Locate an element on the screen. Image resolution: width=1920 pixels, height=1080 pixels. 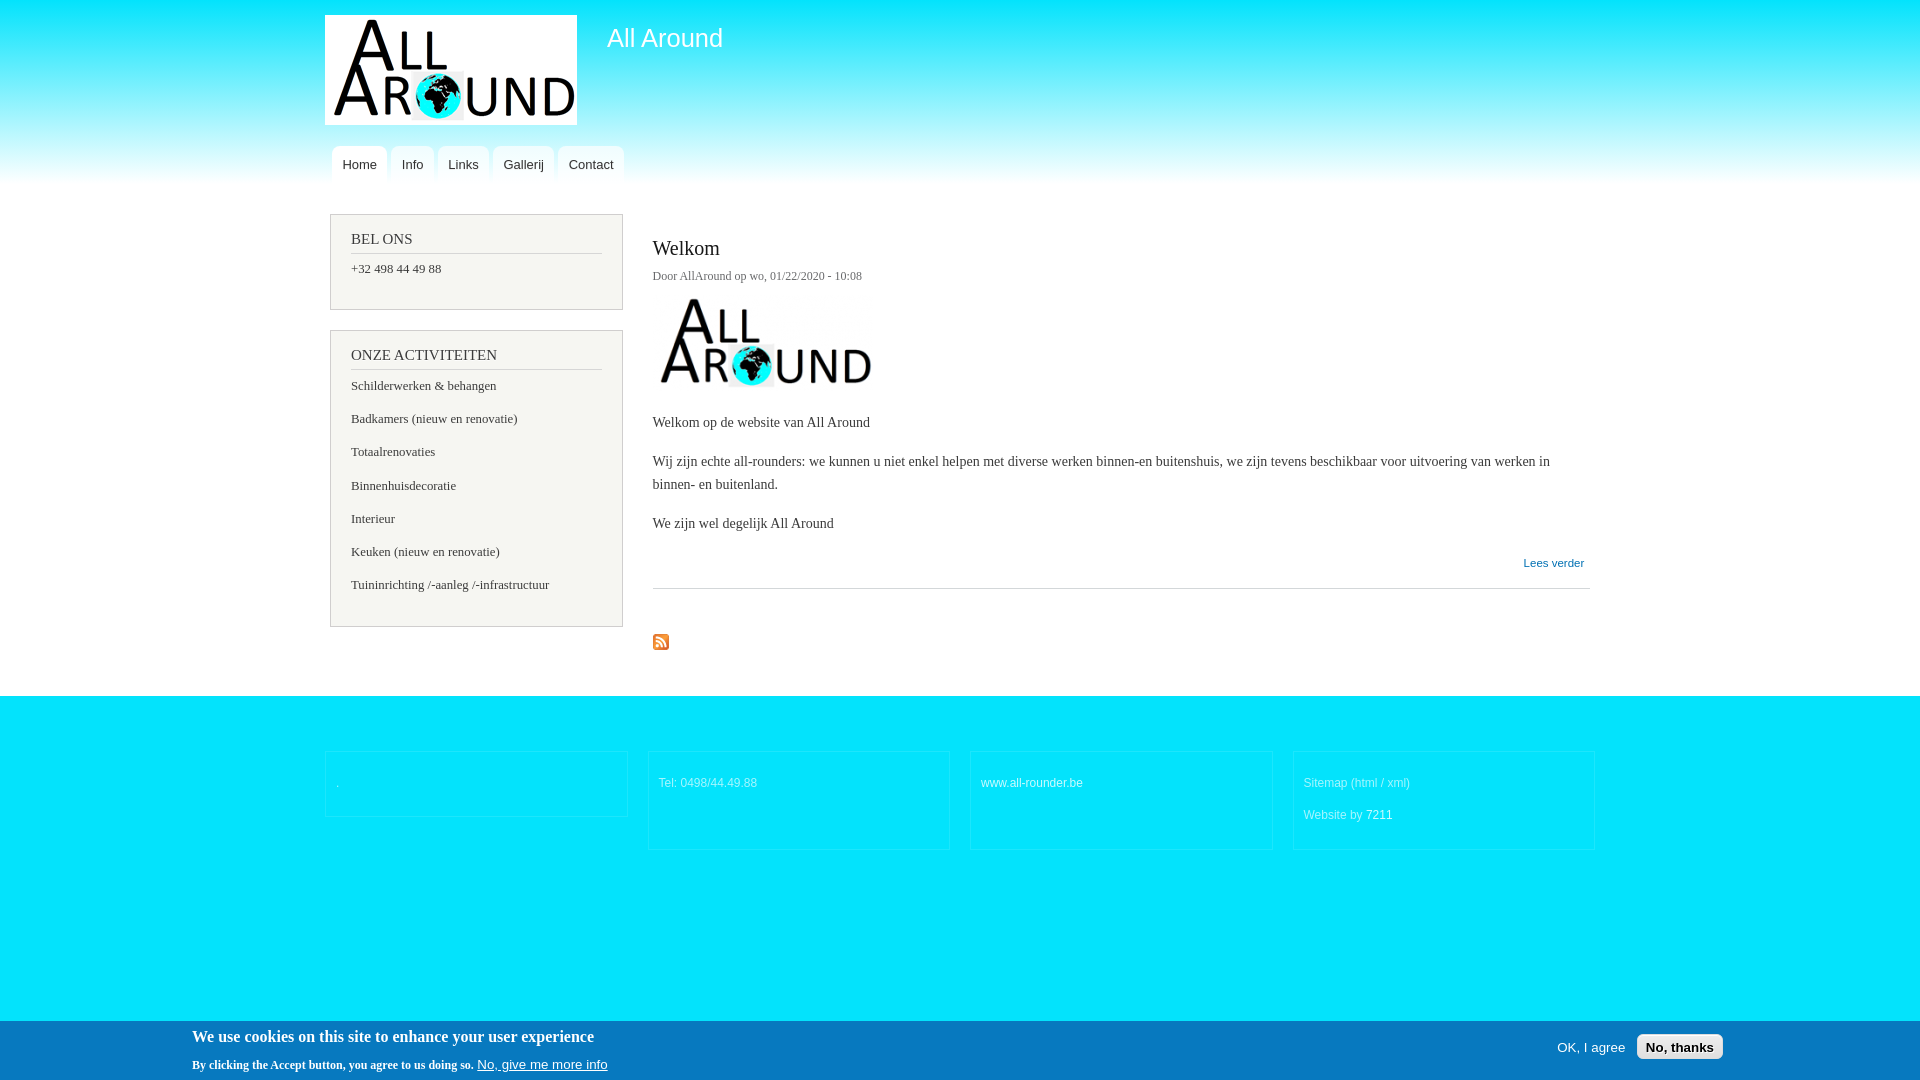
Links is located at coordinates (464, 165).